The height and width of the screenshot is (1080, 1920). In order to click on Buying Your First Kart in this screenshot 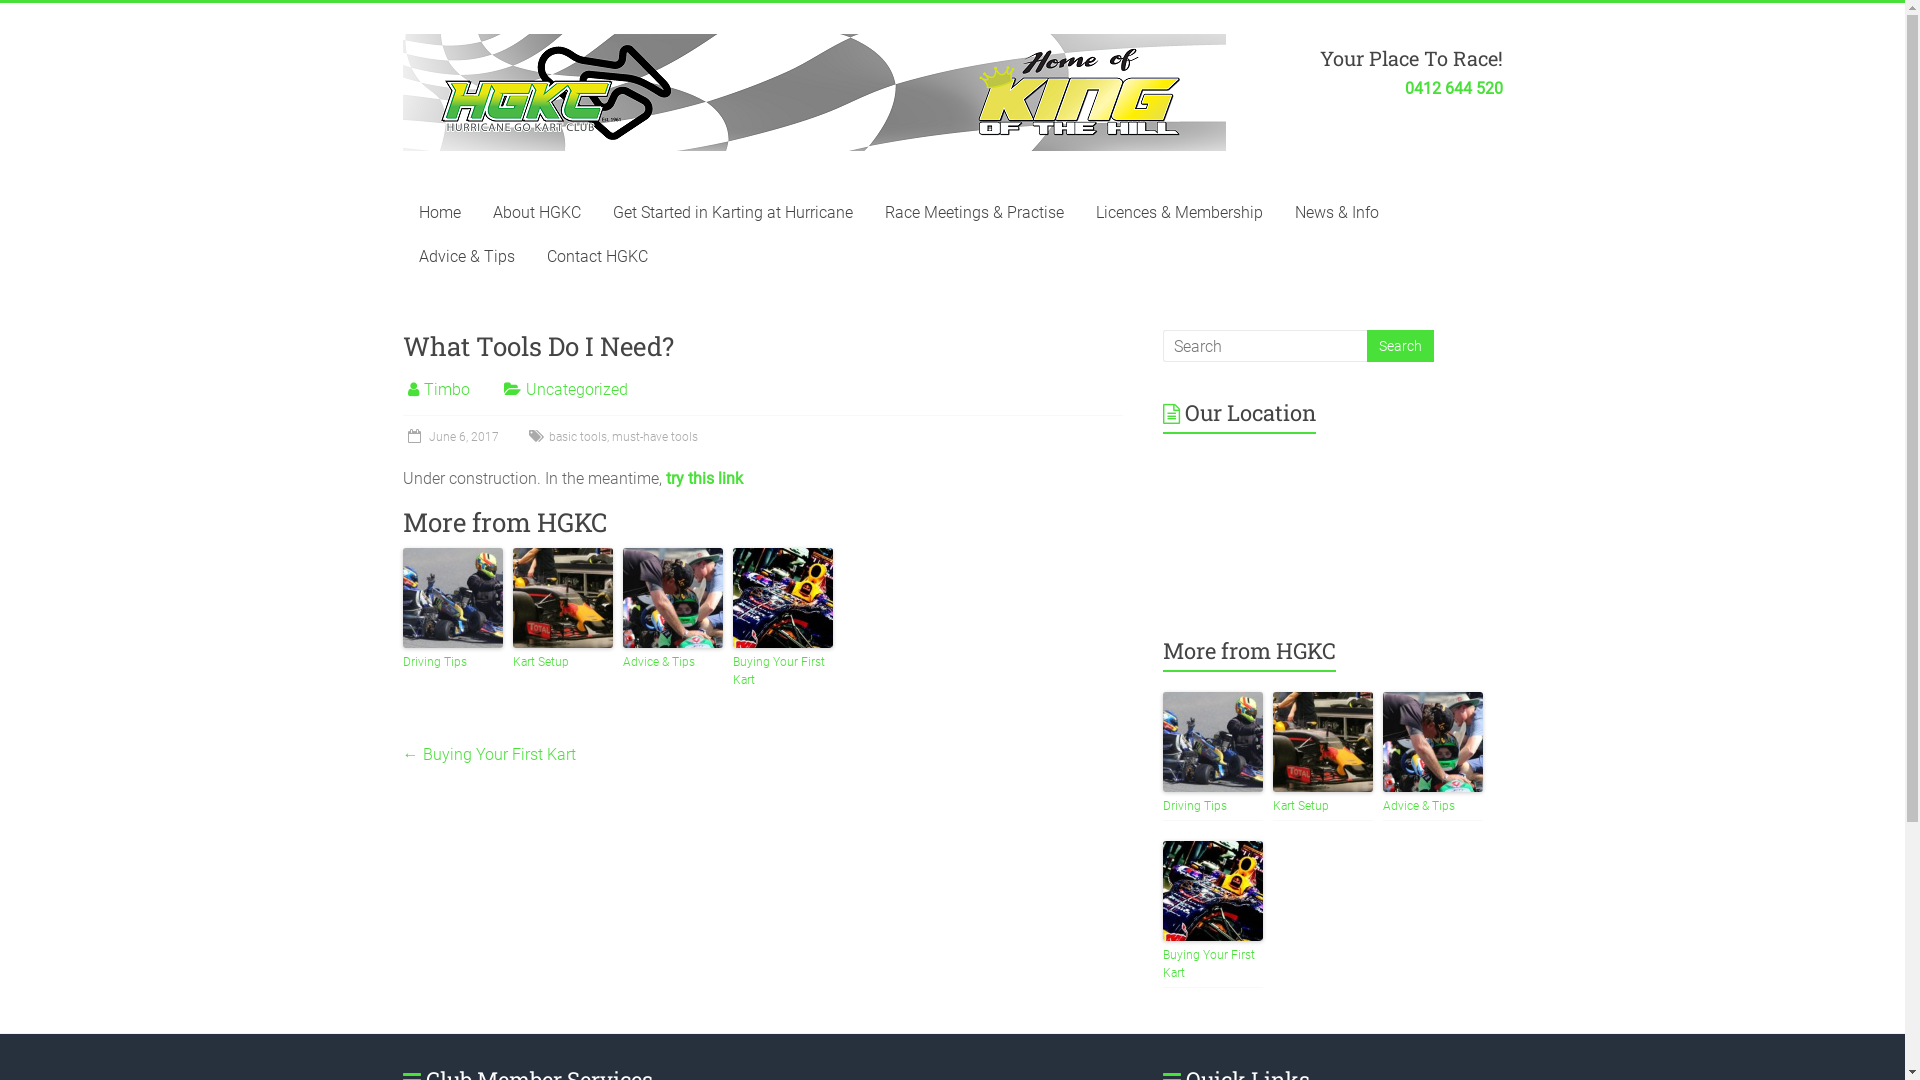, I will do `click(1213, 964)`.